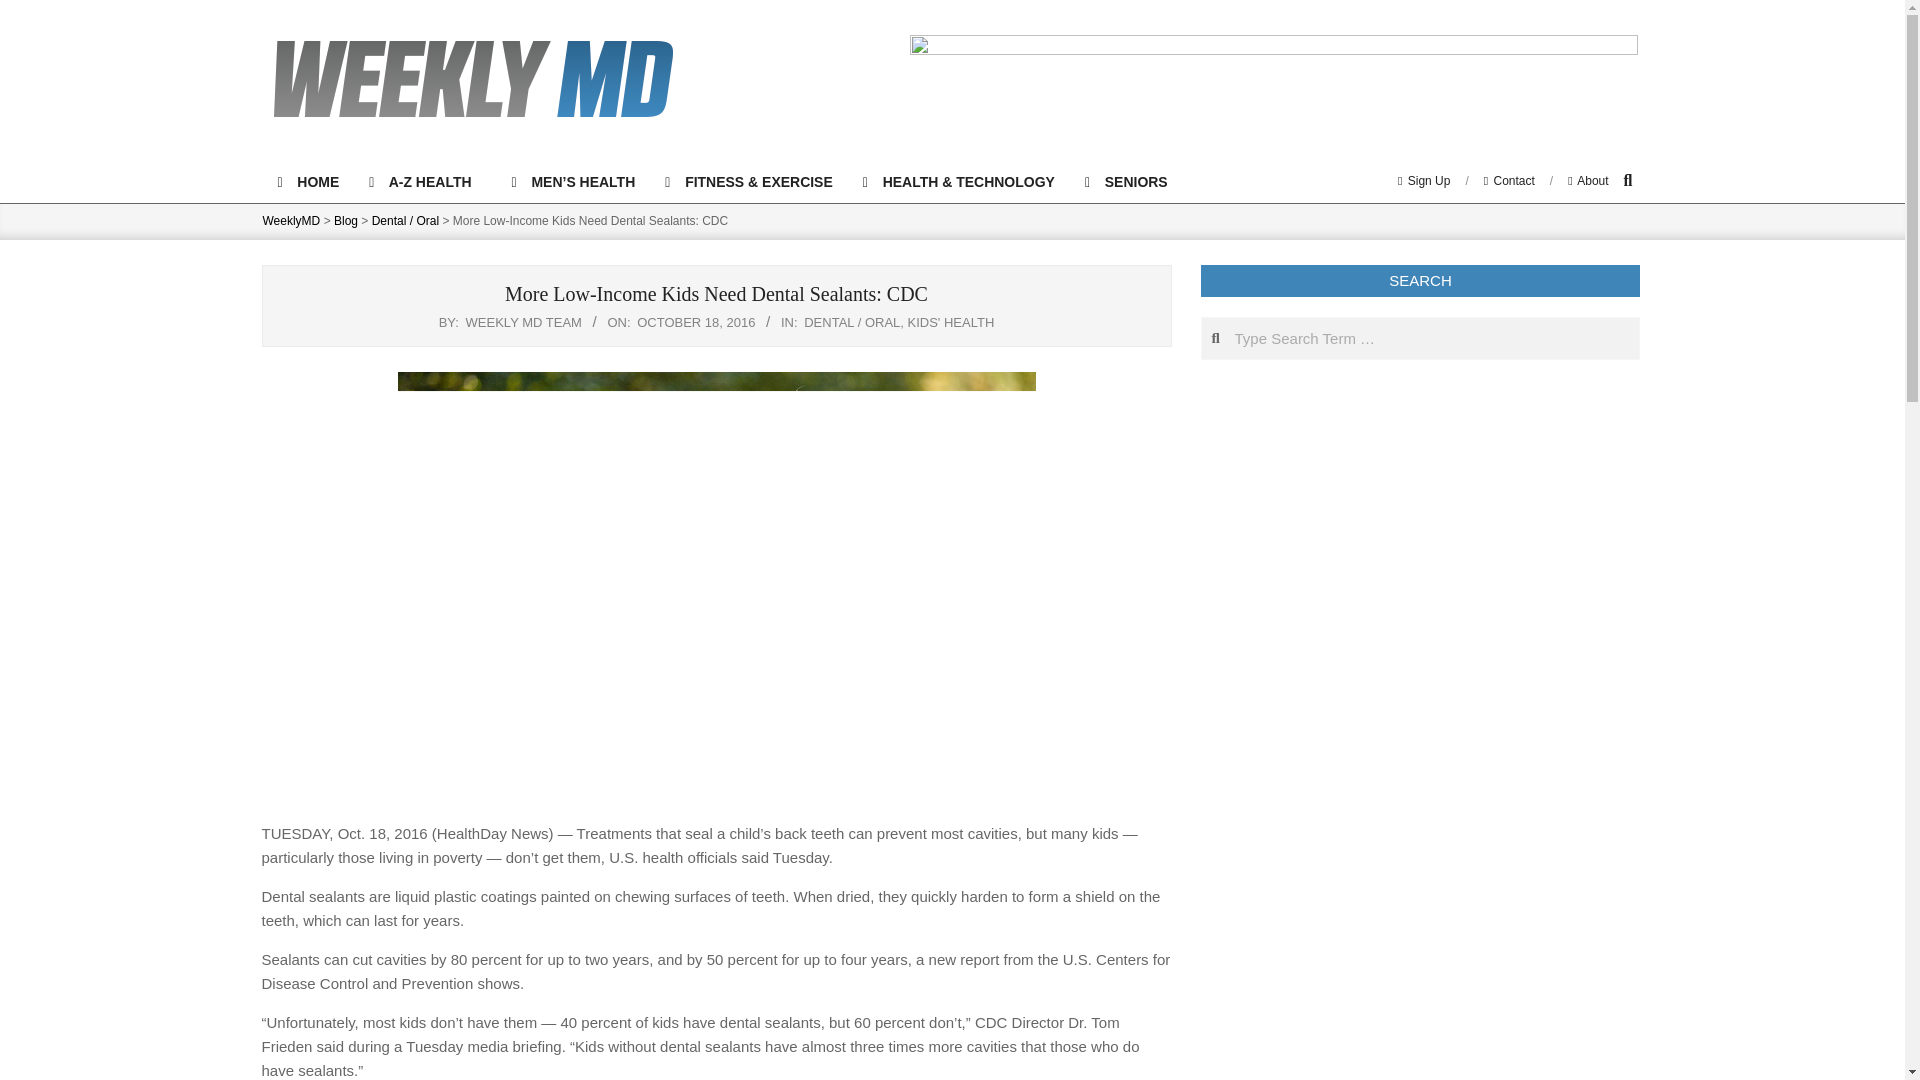  Describe the element at coordinates (290, 220) in the screenshot. I see `Go to WeeklyMD.` at that location.